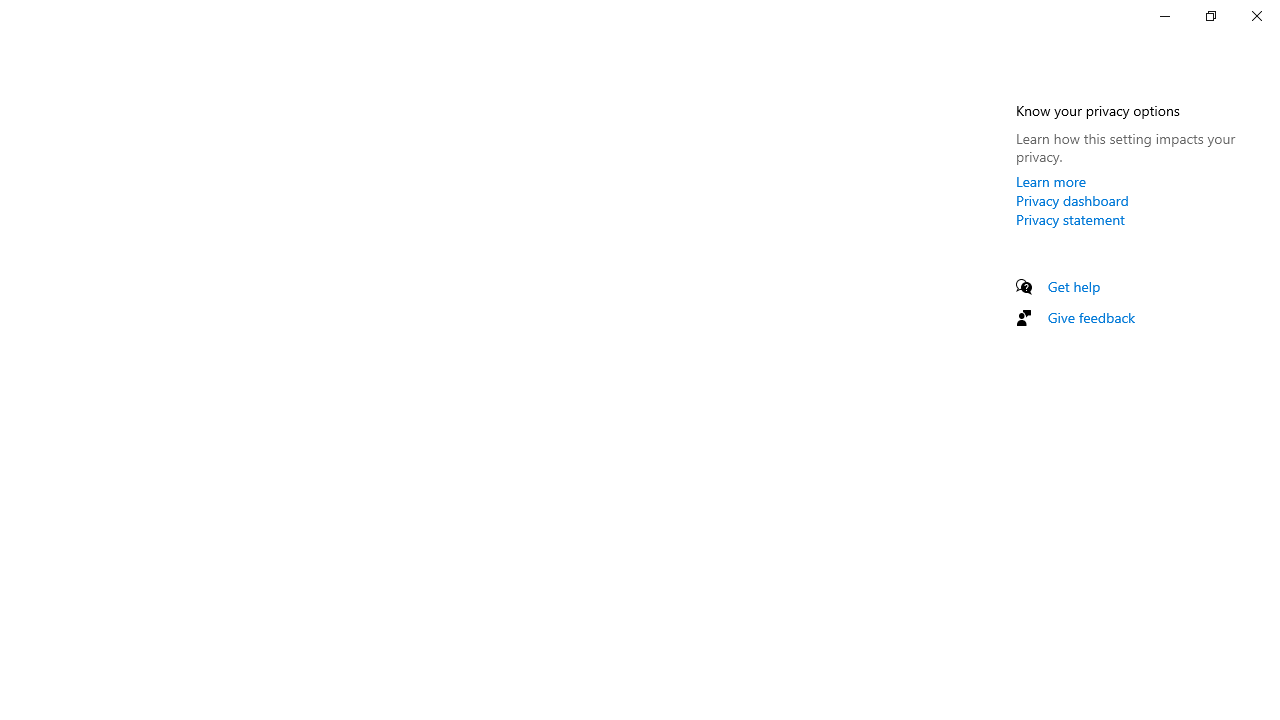 The image size is (1280, 720). Describe the element at coordinates (1072, 200) in the screenshot. I see `Privacy dashboard` at that location.